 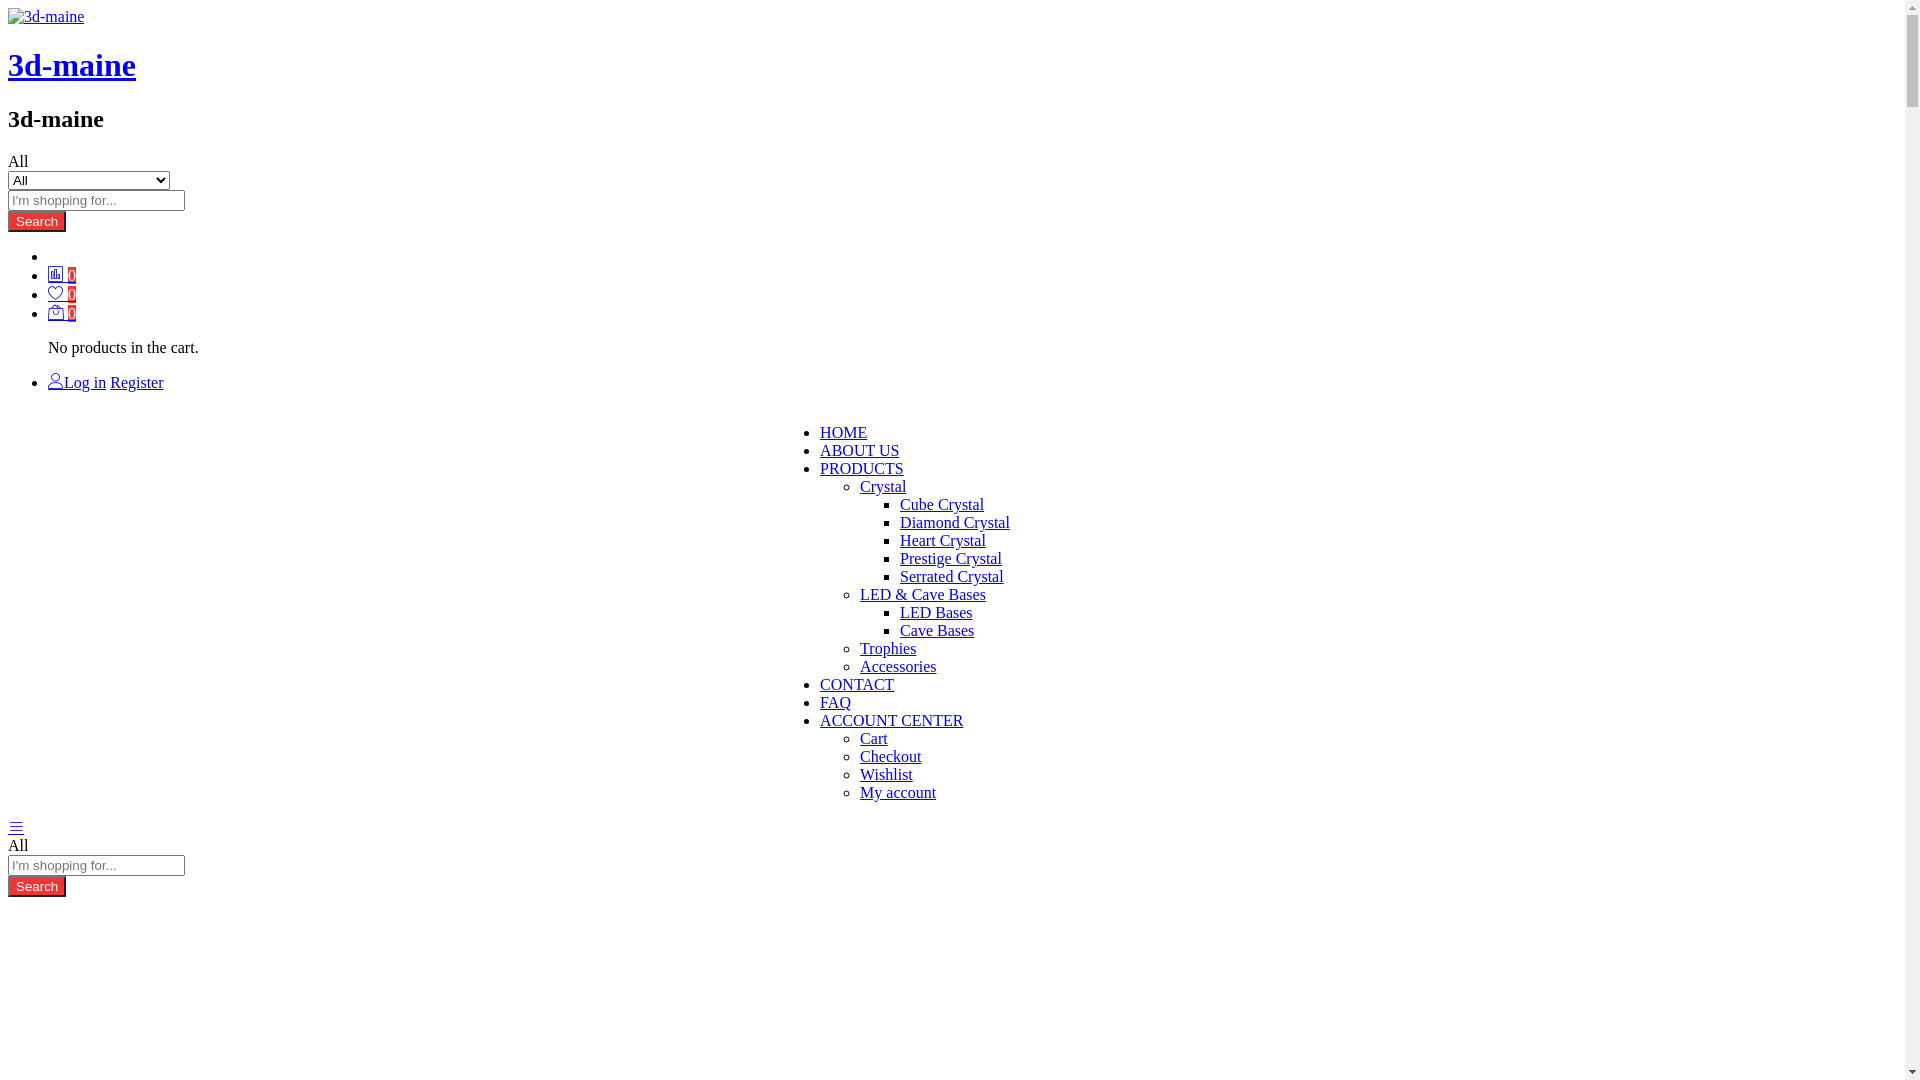 What do you see at coordinates (886, 774) in the screenshot?
I see `Wishlist` at bounding box center [886, 774].